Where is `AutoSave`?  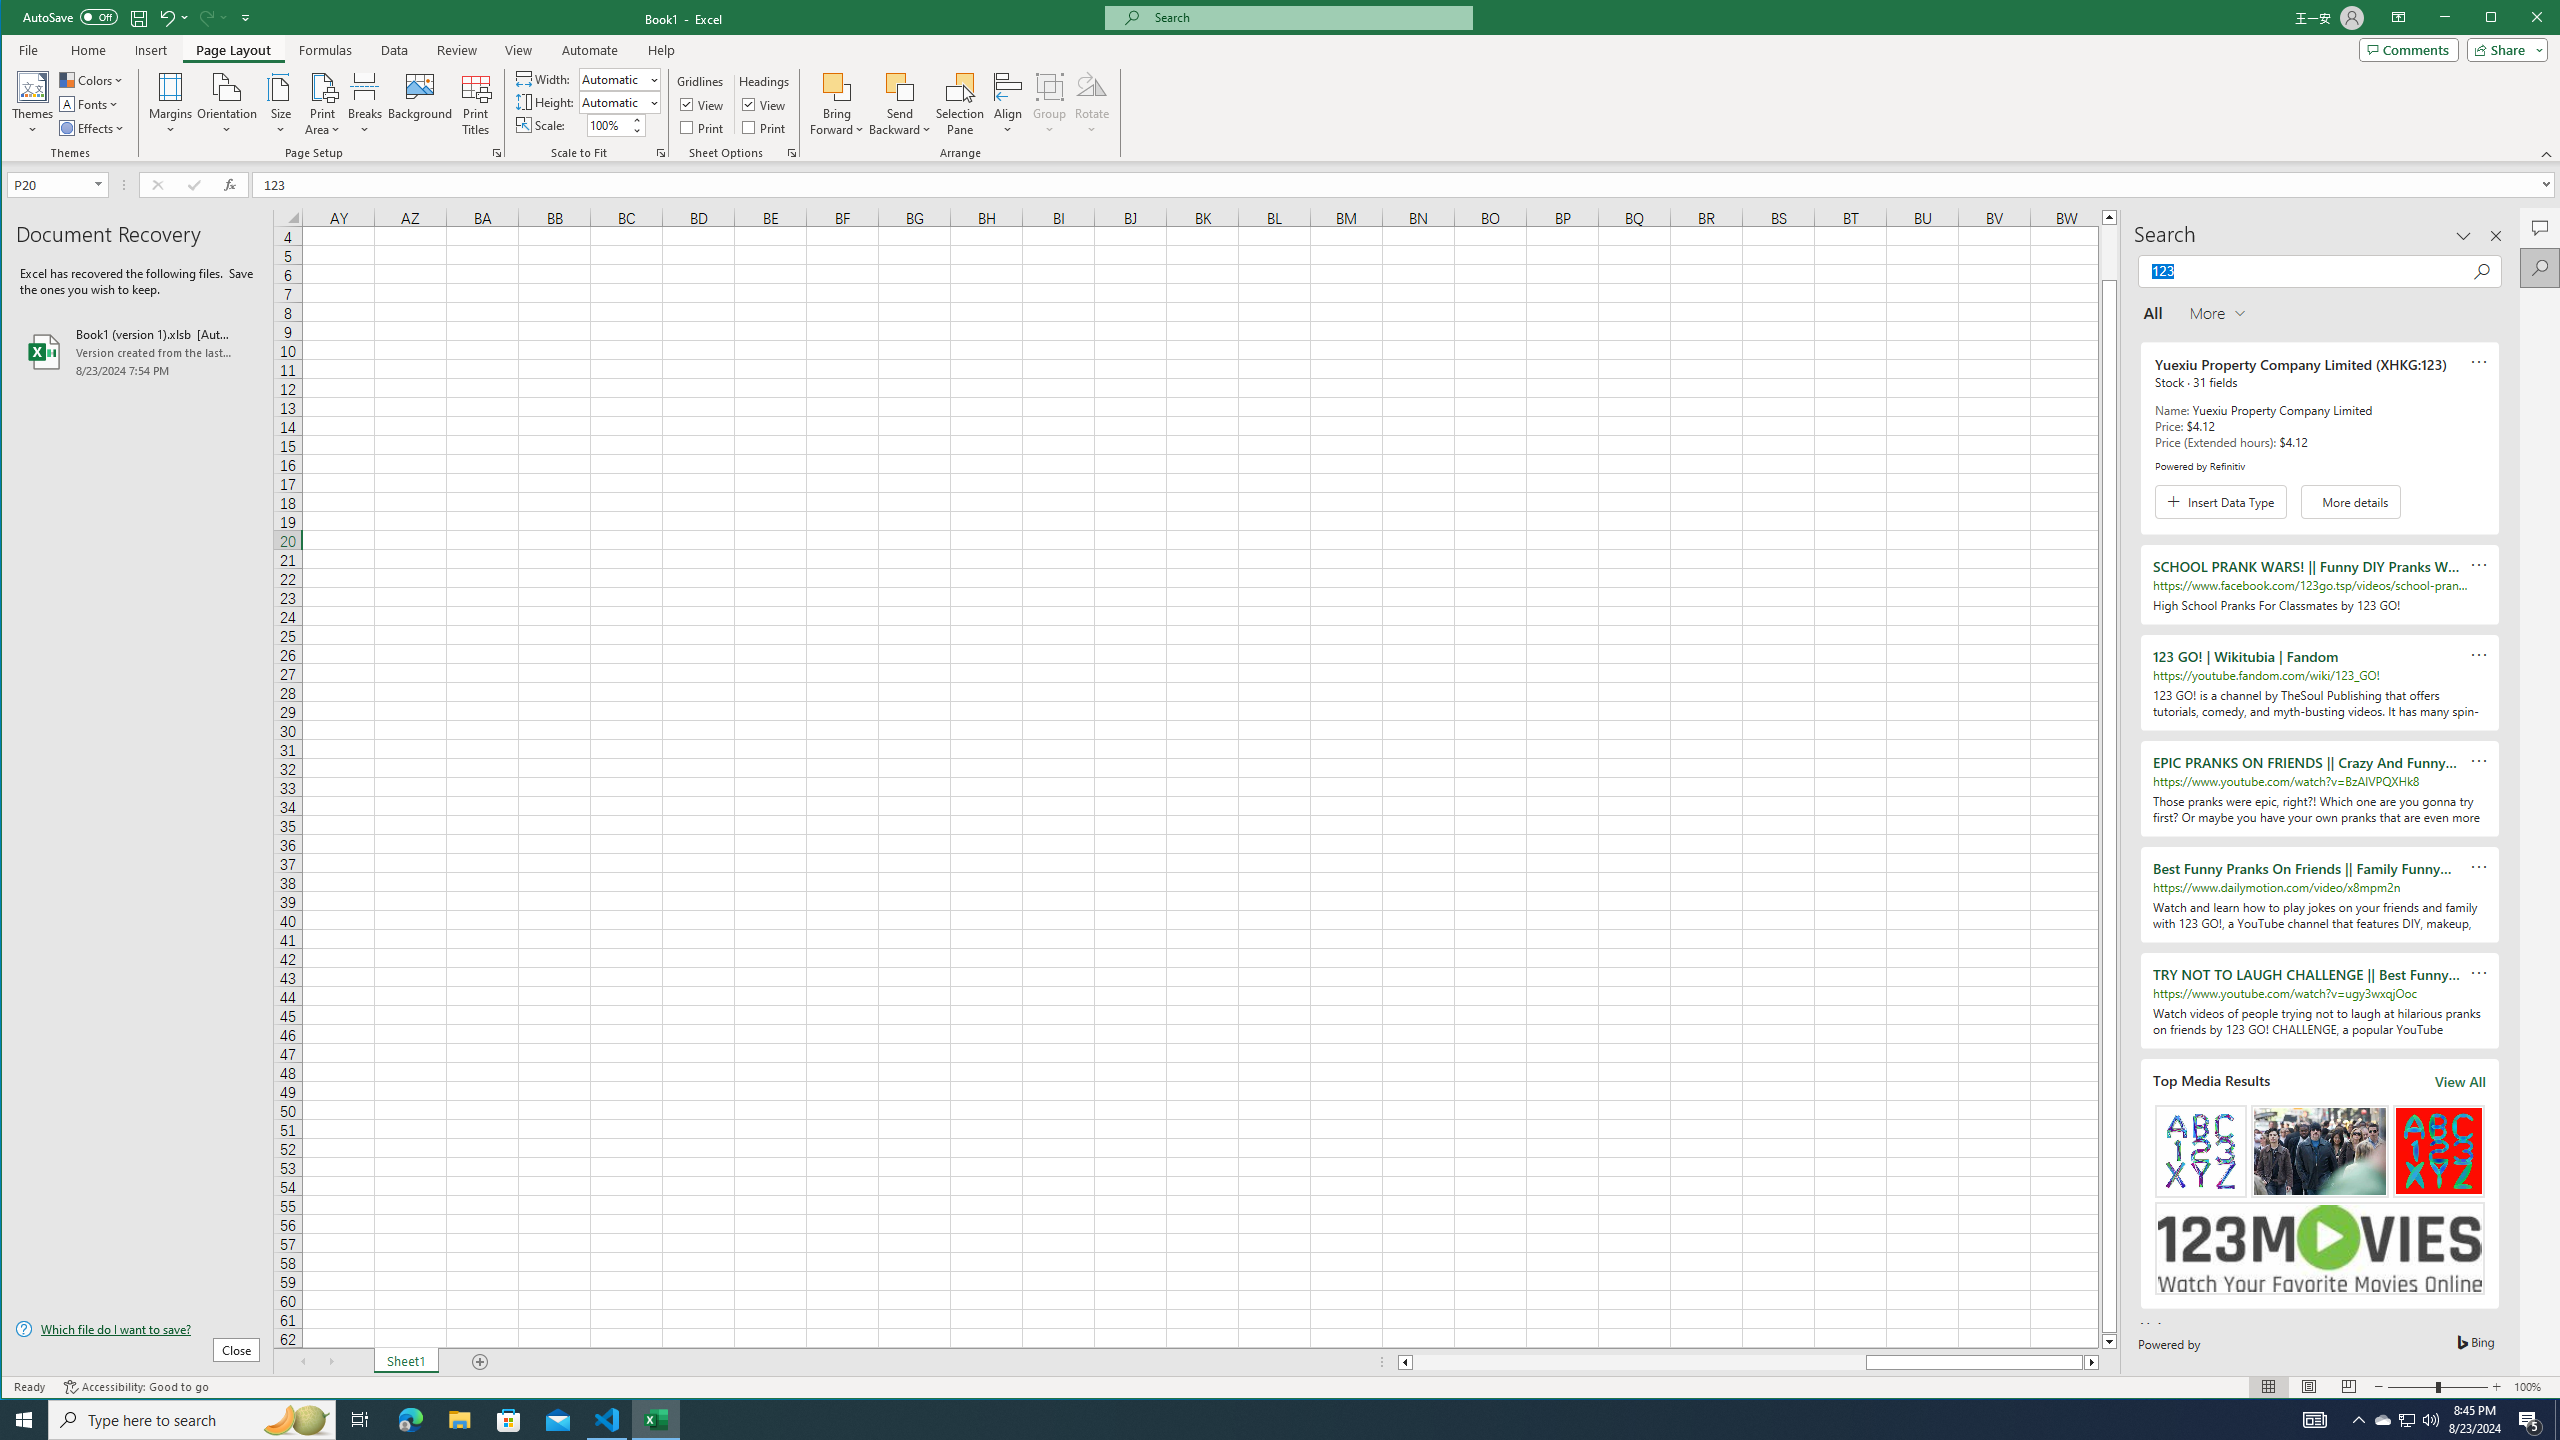
AutoSave is located at coordinates (70, 16).